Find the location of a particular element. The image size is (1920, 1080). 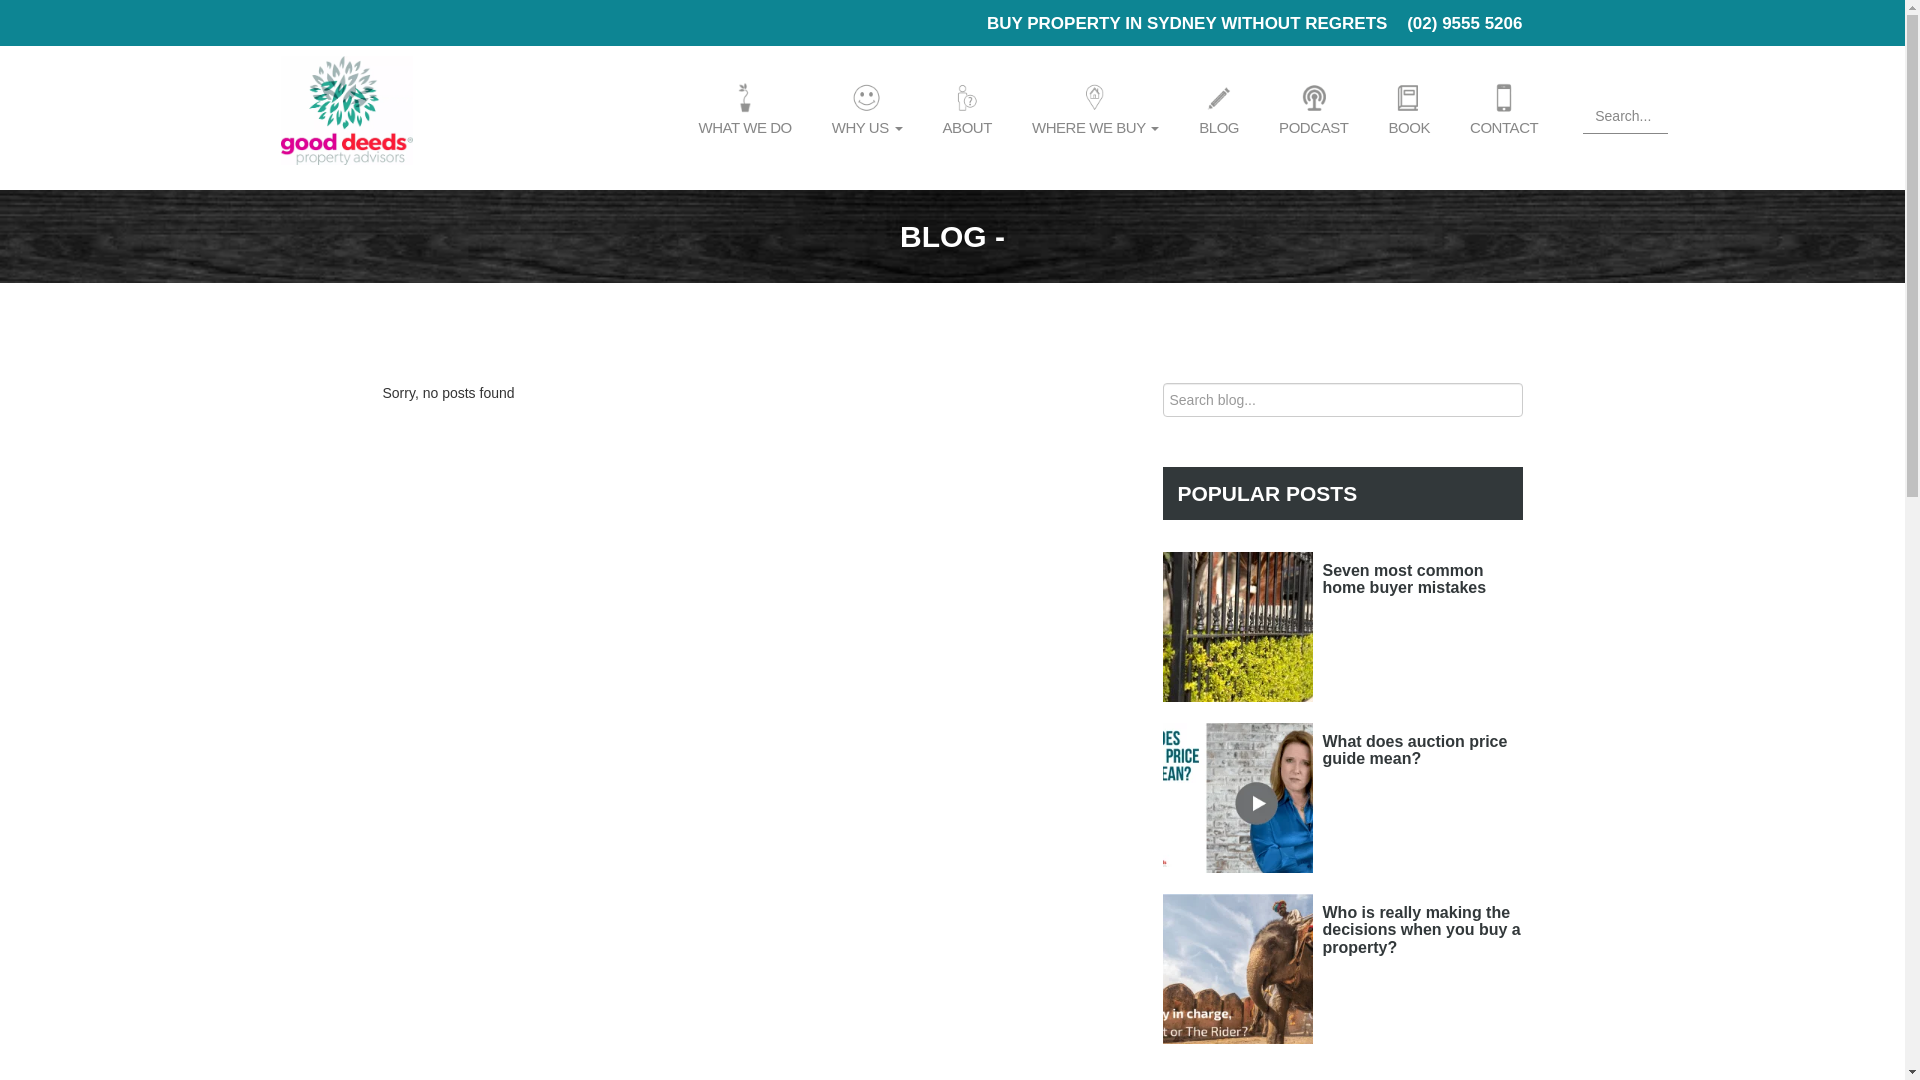

(02) 9555 5206 is located at coordinates (1464, 24).